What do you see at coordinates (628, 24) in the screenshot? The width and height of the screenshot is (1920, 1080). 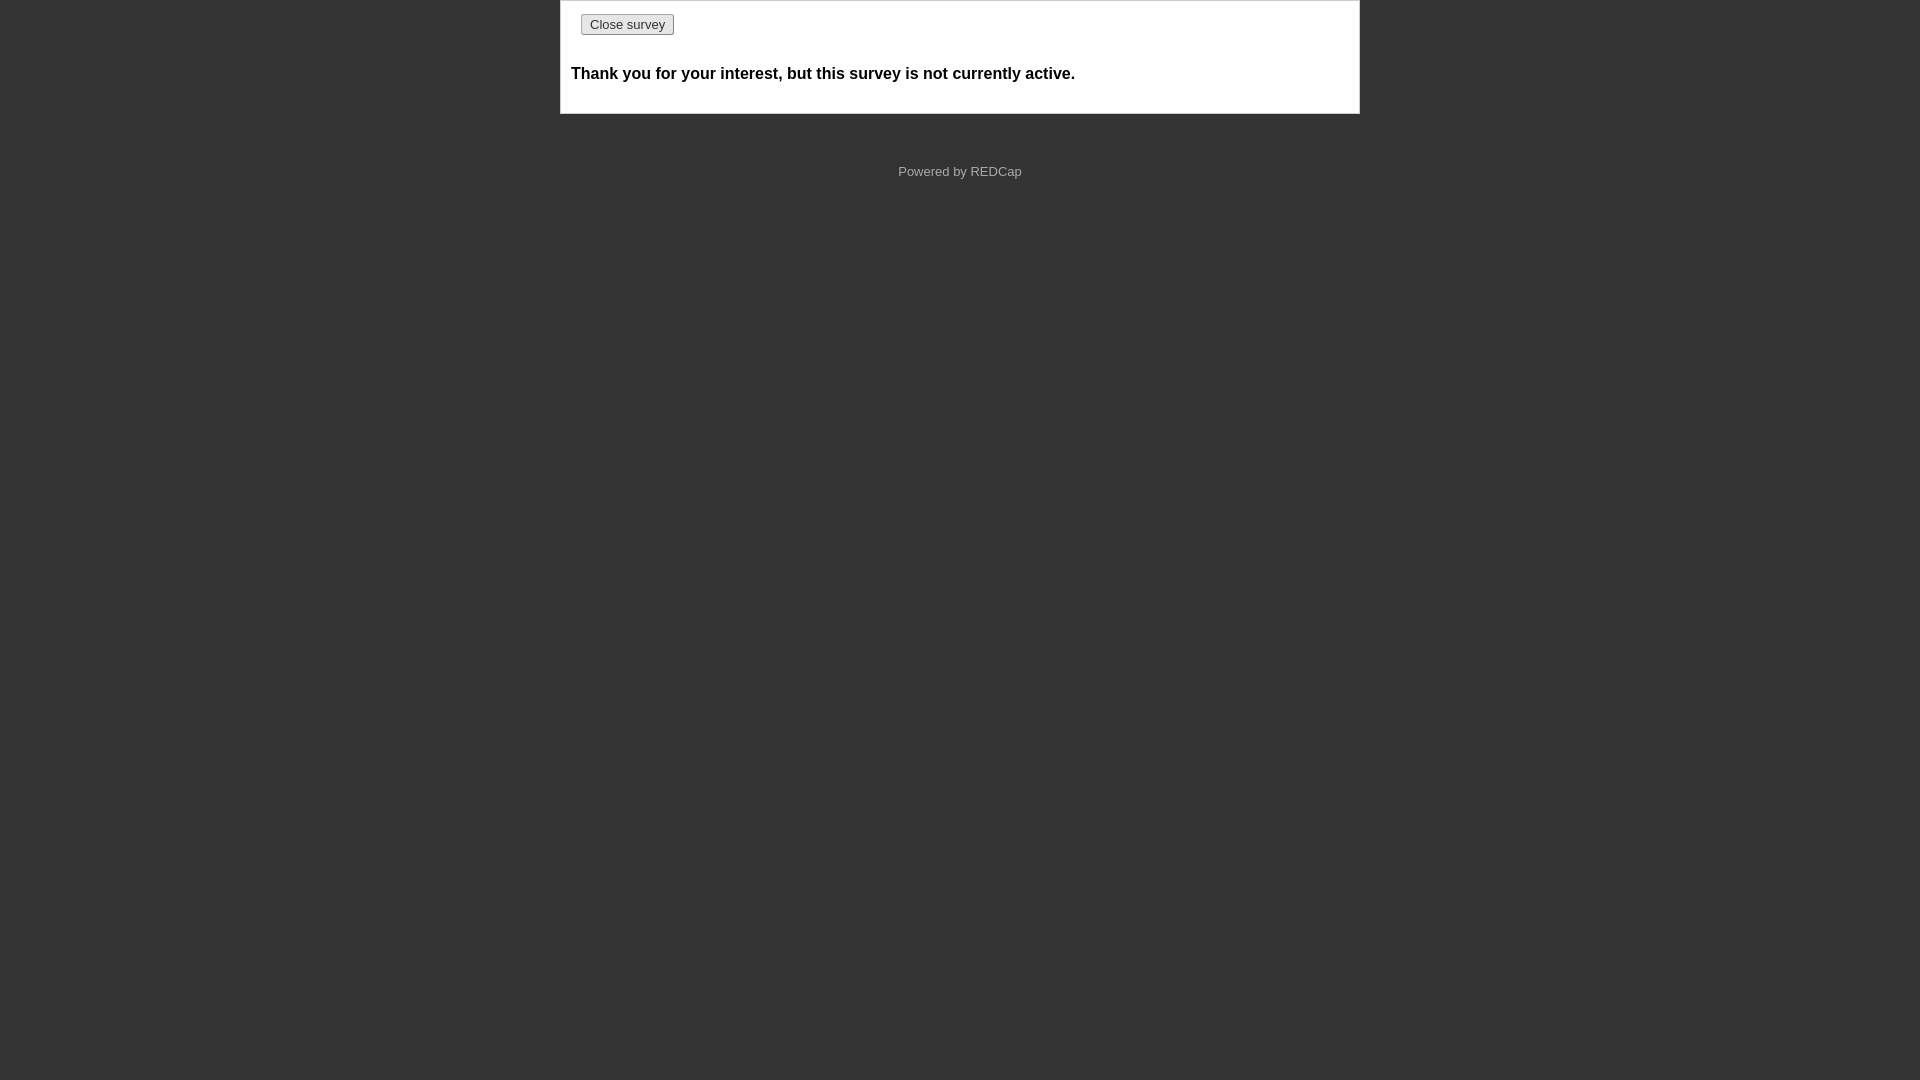 I see `Close survey` at bounding box center [628, 24].